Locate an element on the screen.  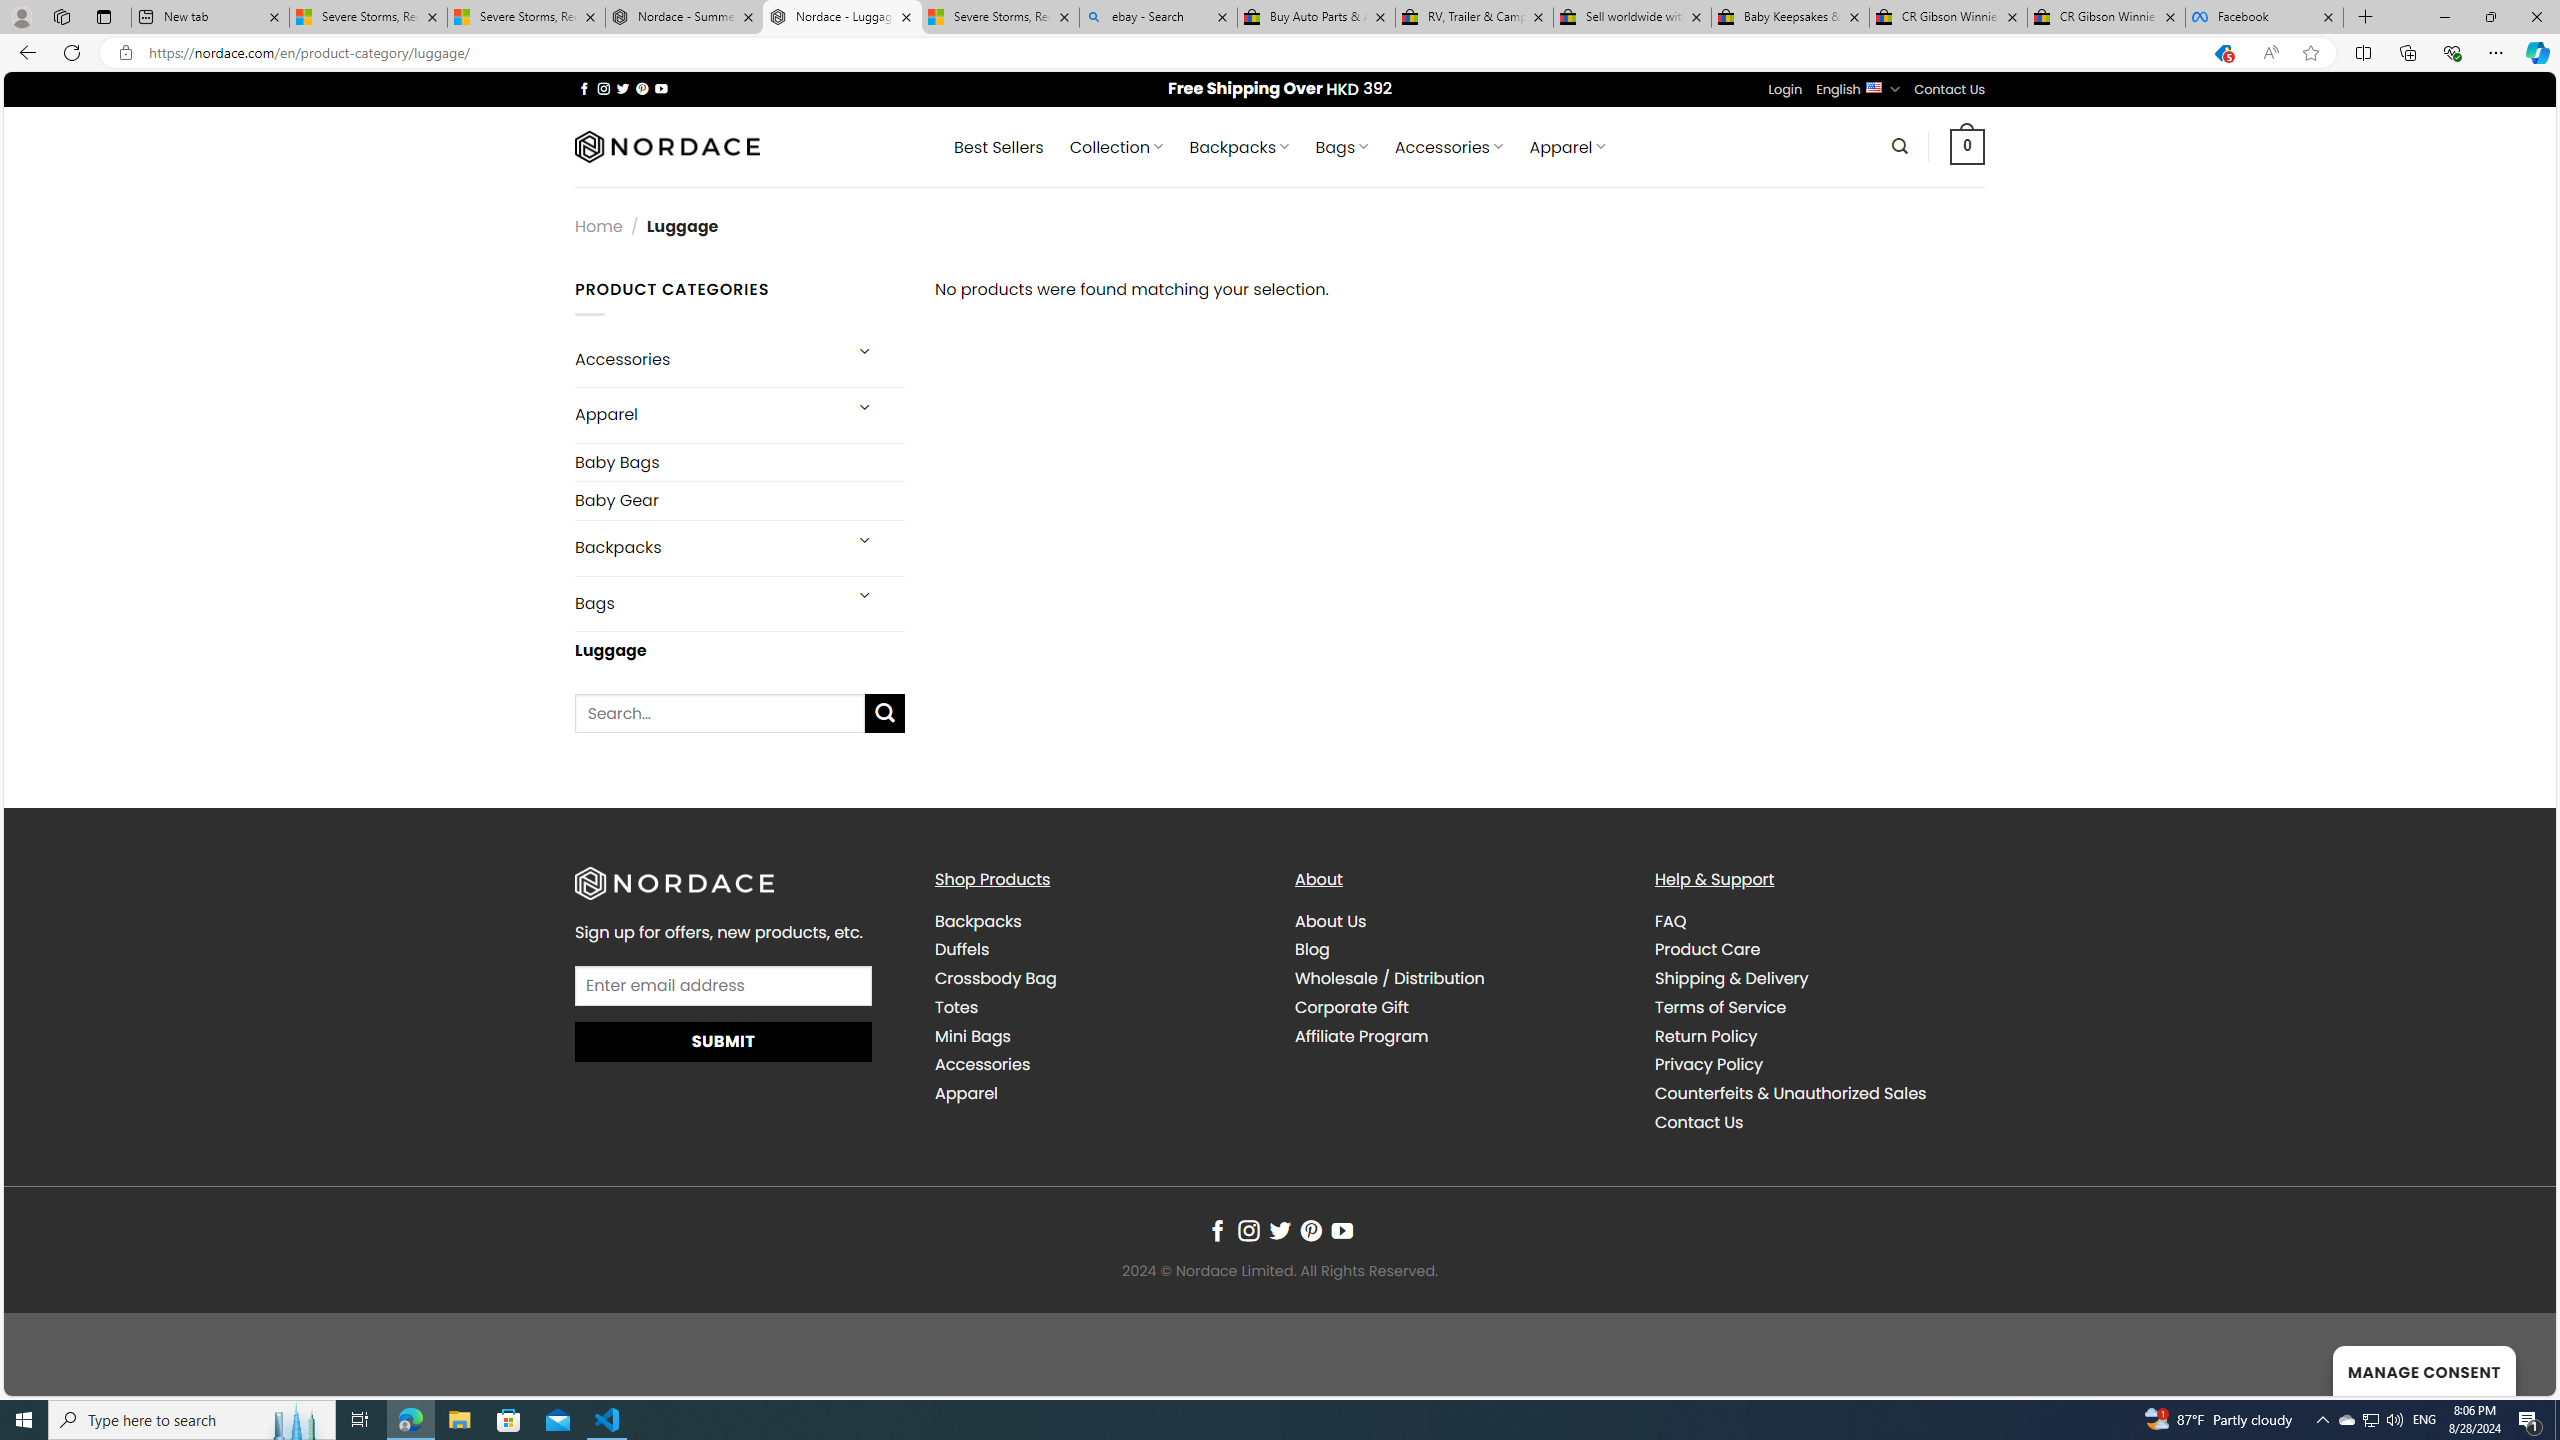
Sell worldwide with eBay is located at coordinates (1633, 17).